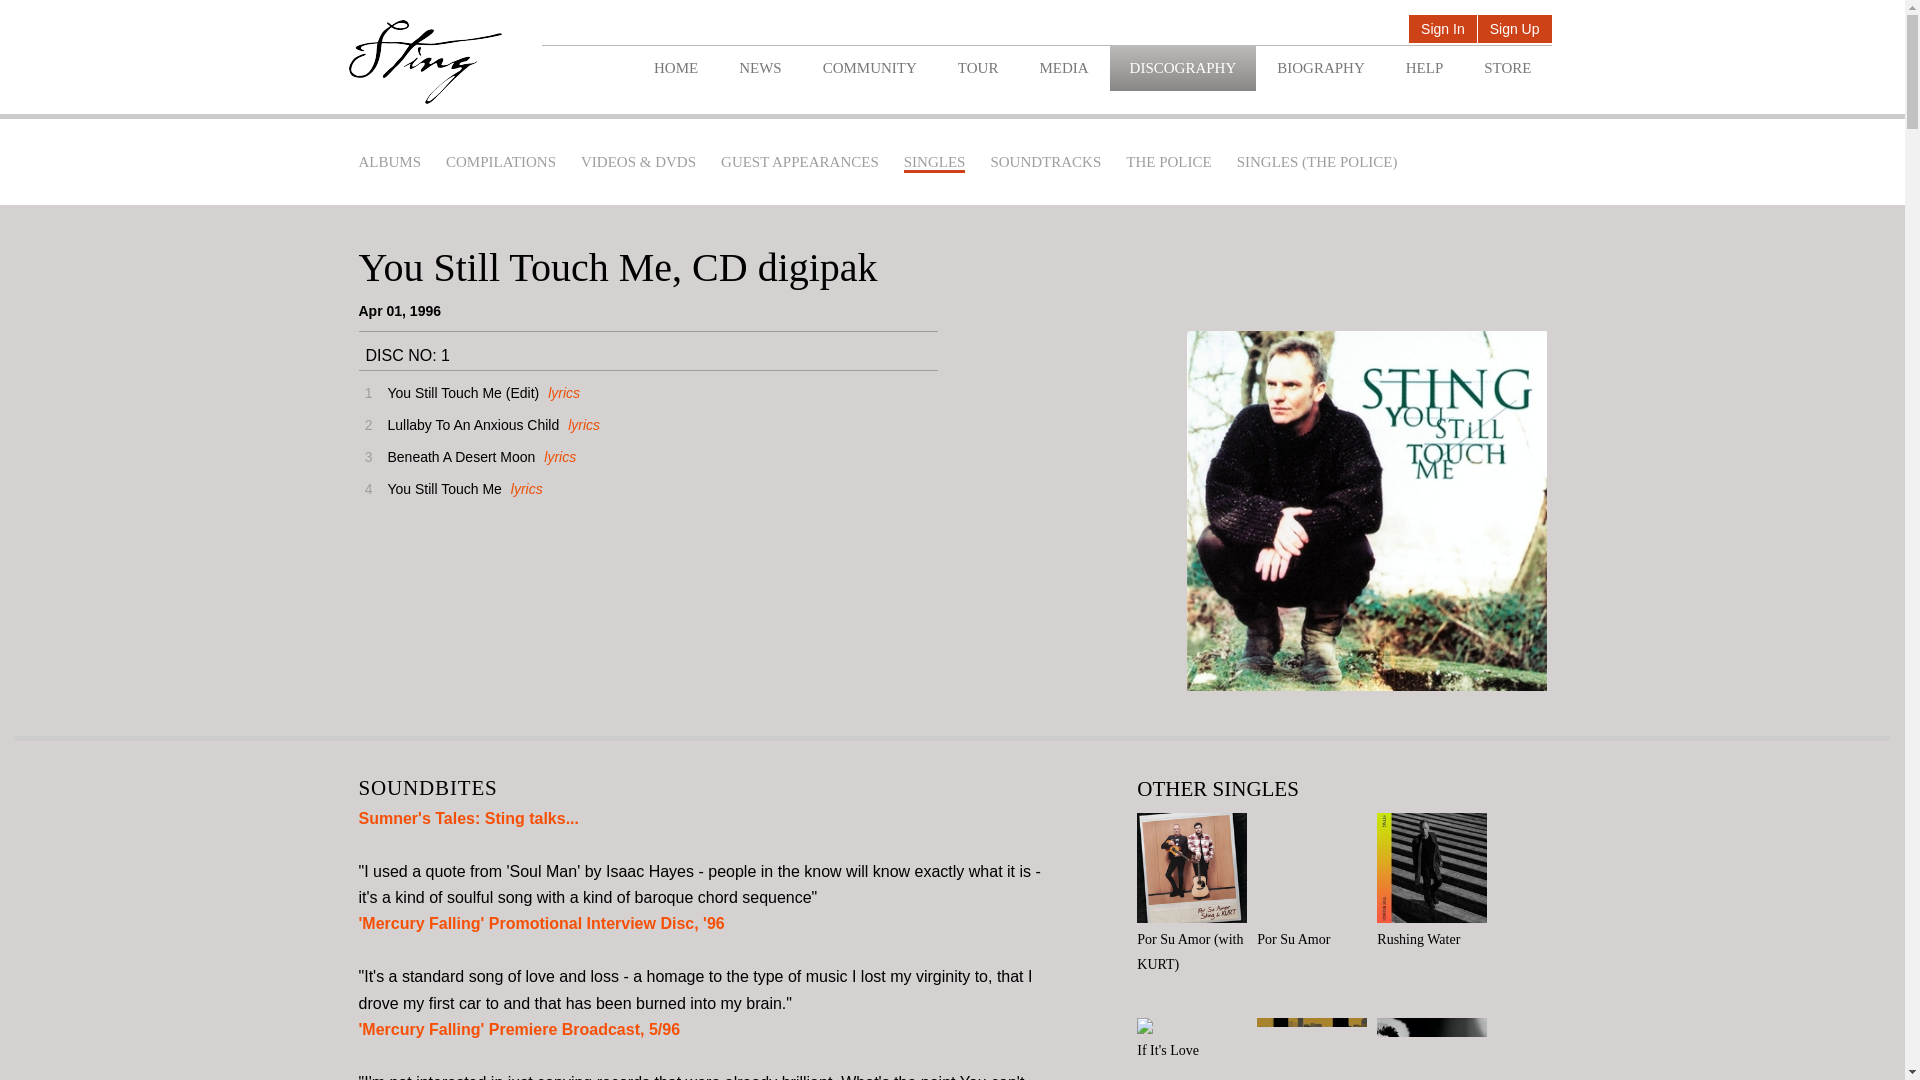  What do you see at coordinates (524, 488) in the screenshot?
I see `lyrics` at bounding box center [524, 488].